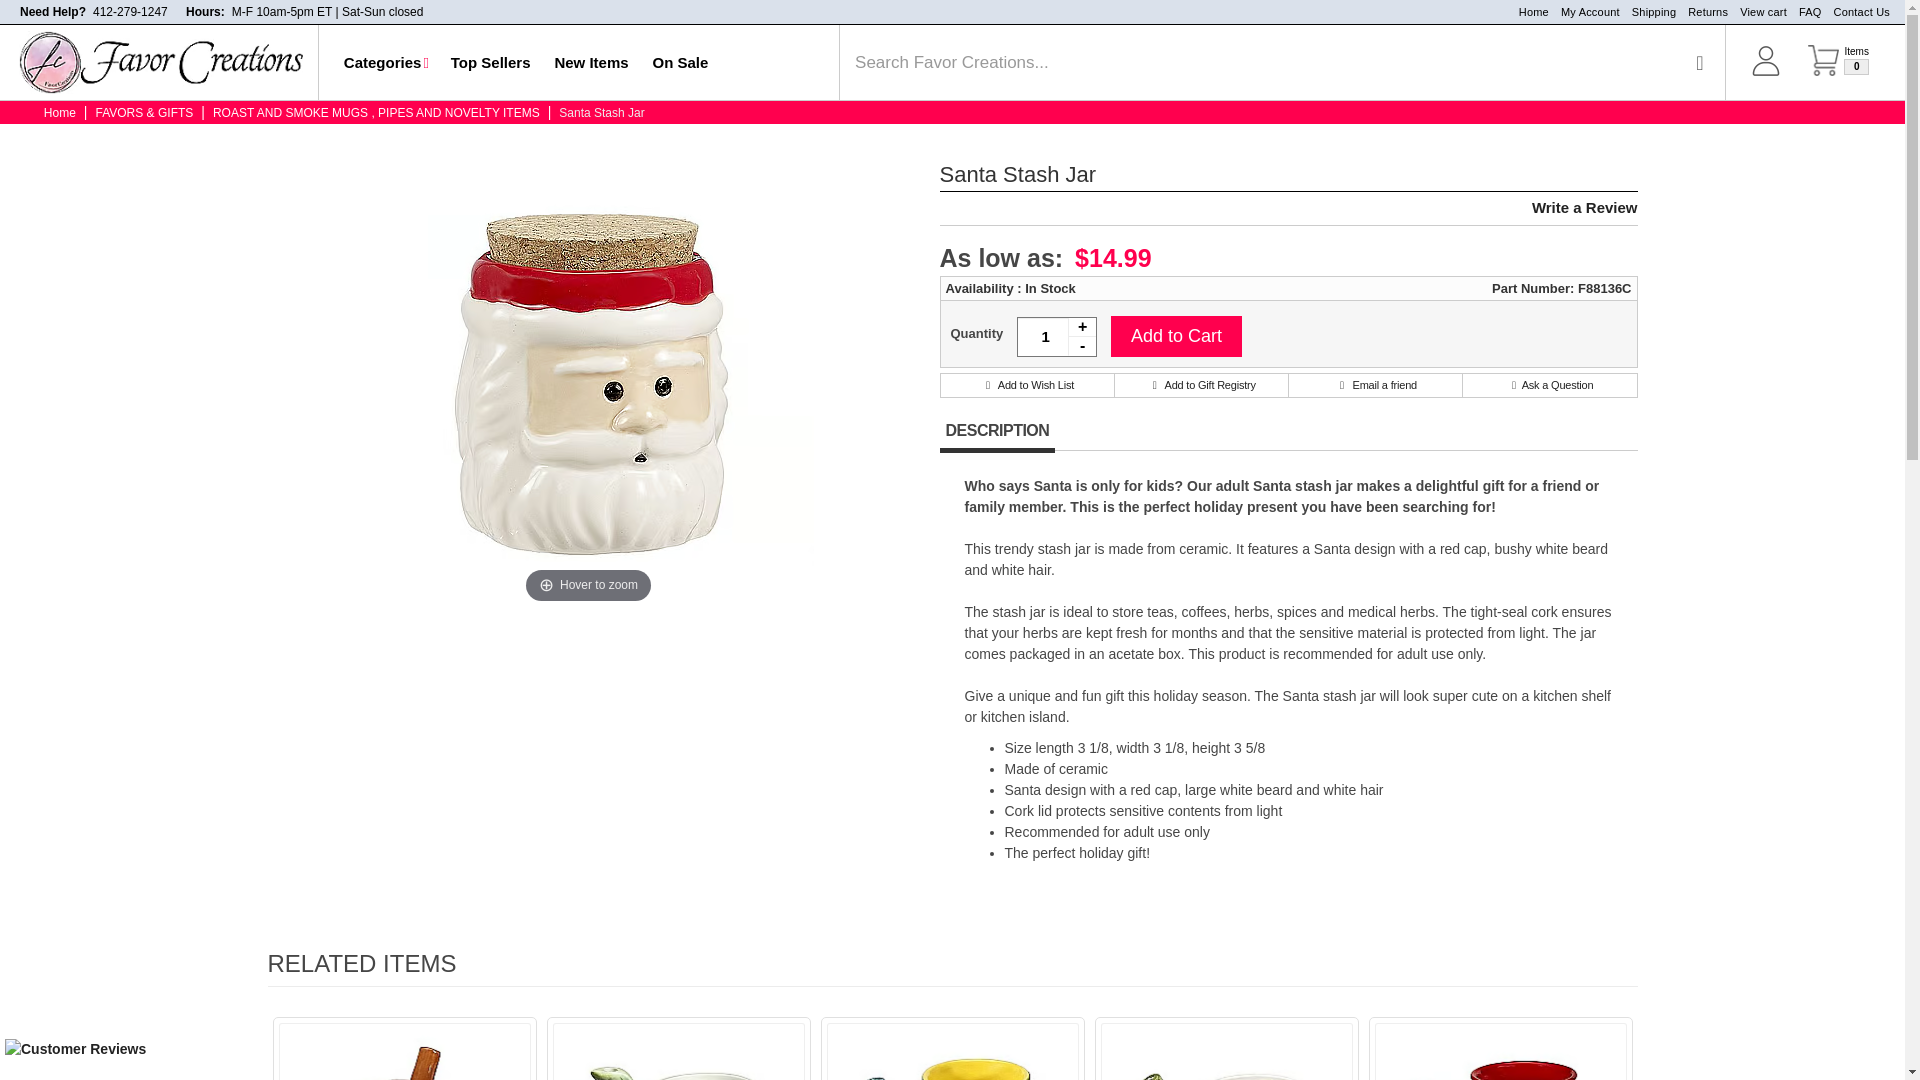  Describe the element at coordinates (1648, 12) in the screenshot. I see `412-279-1247` at that location.